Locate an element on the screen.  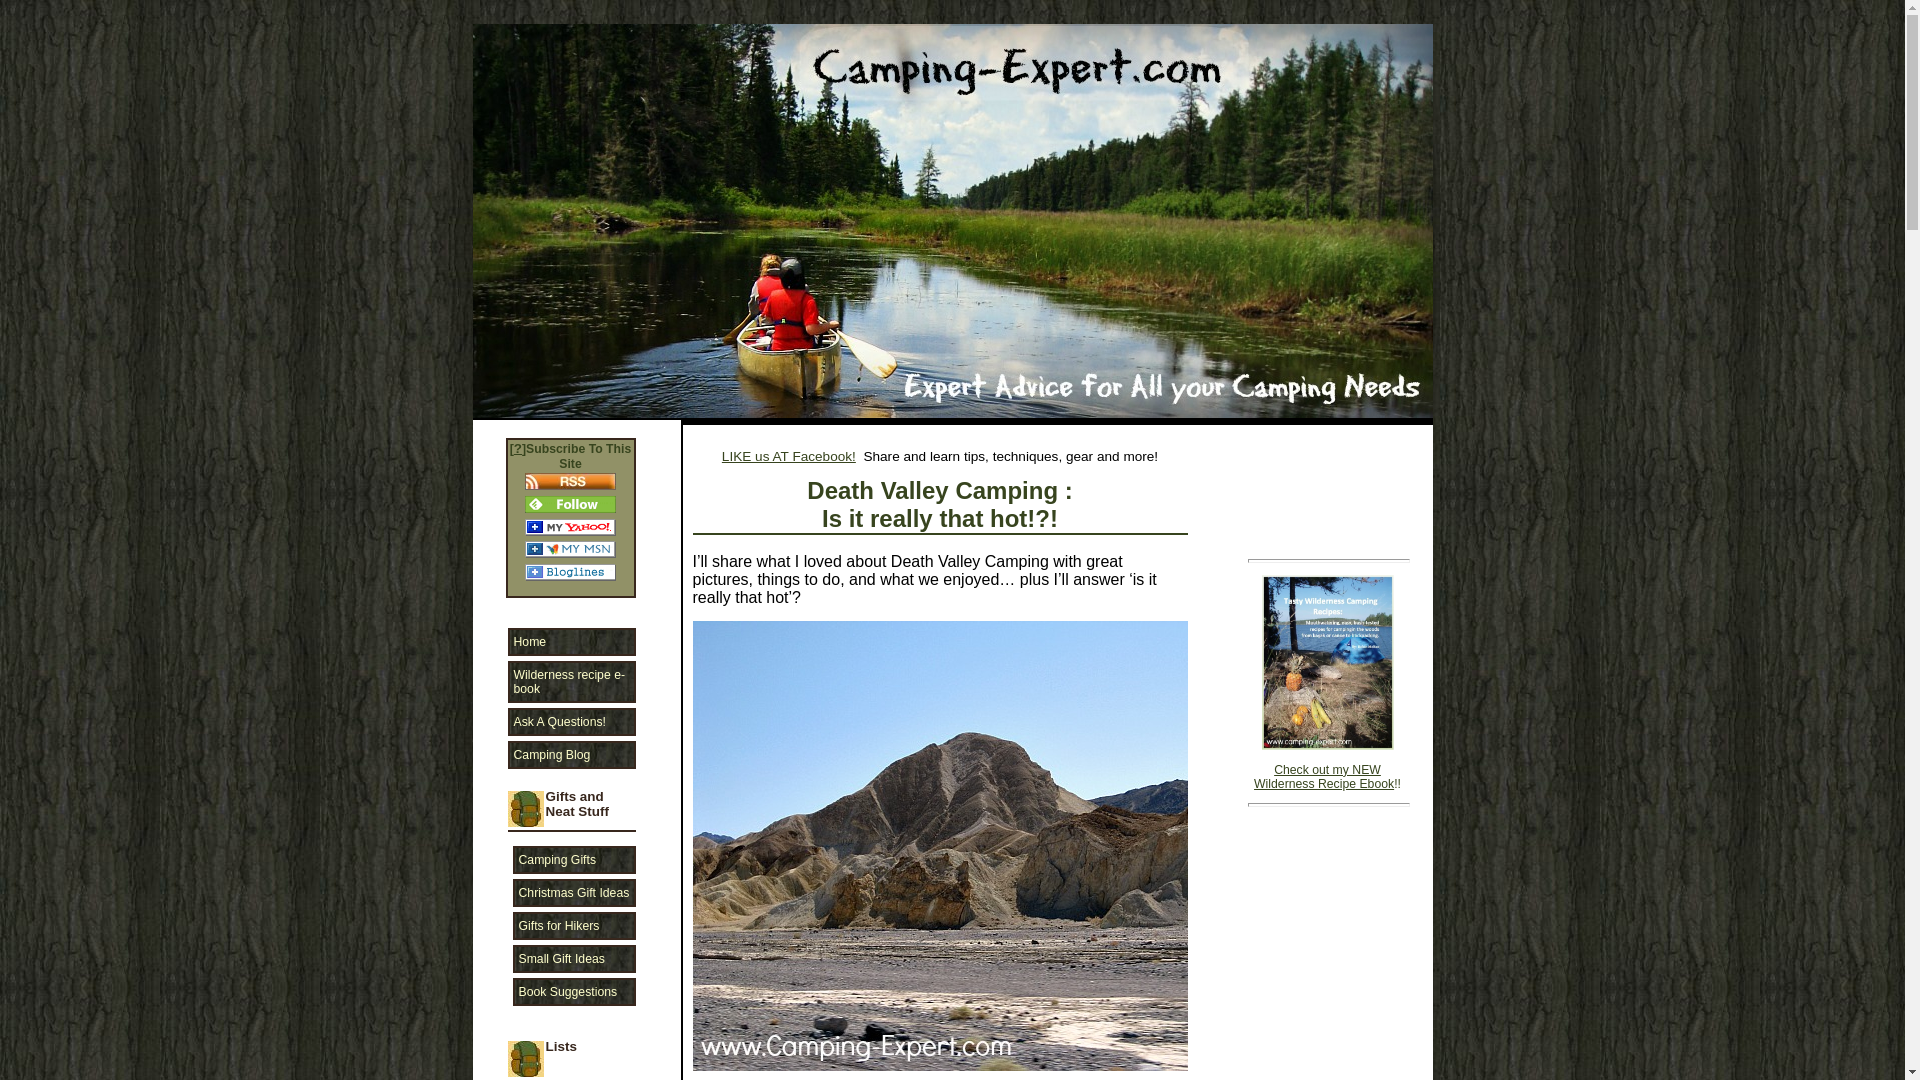
Christmas Gift Ideas is located at coordinates (574, 893).